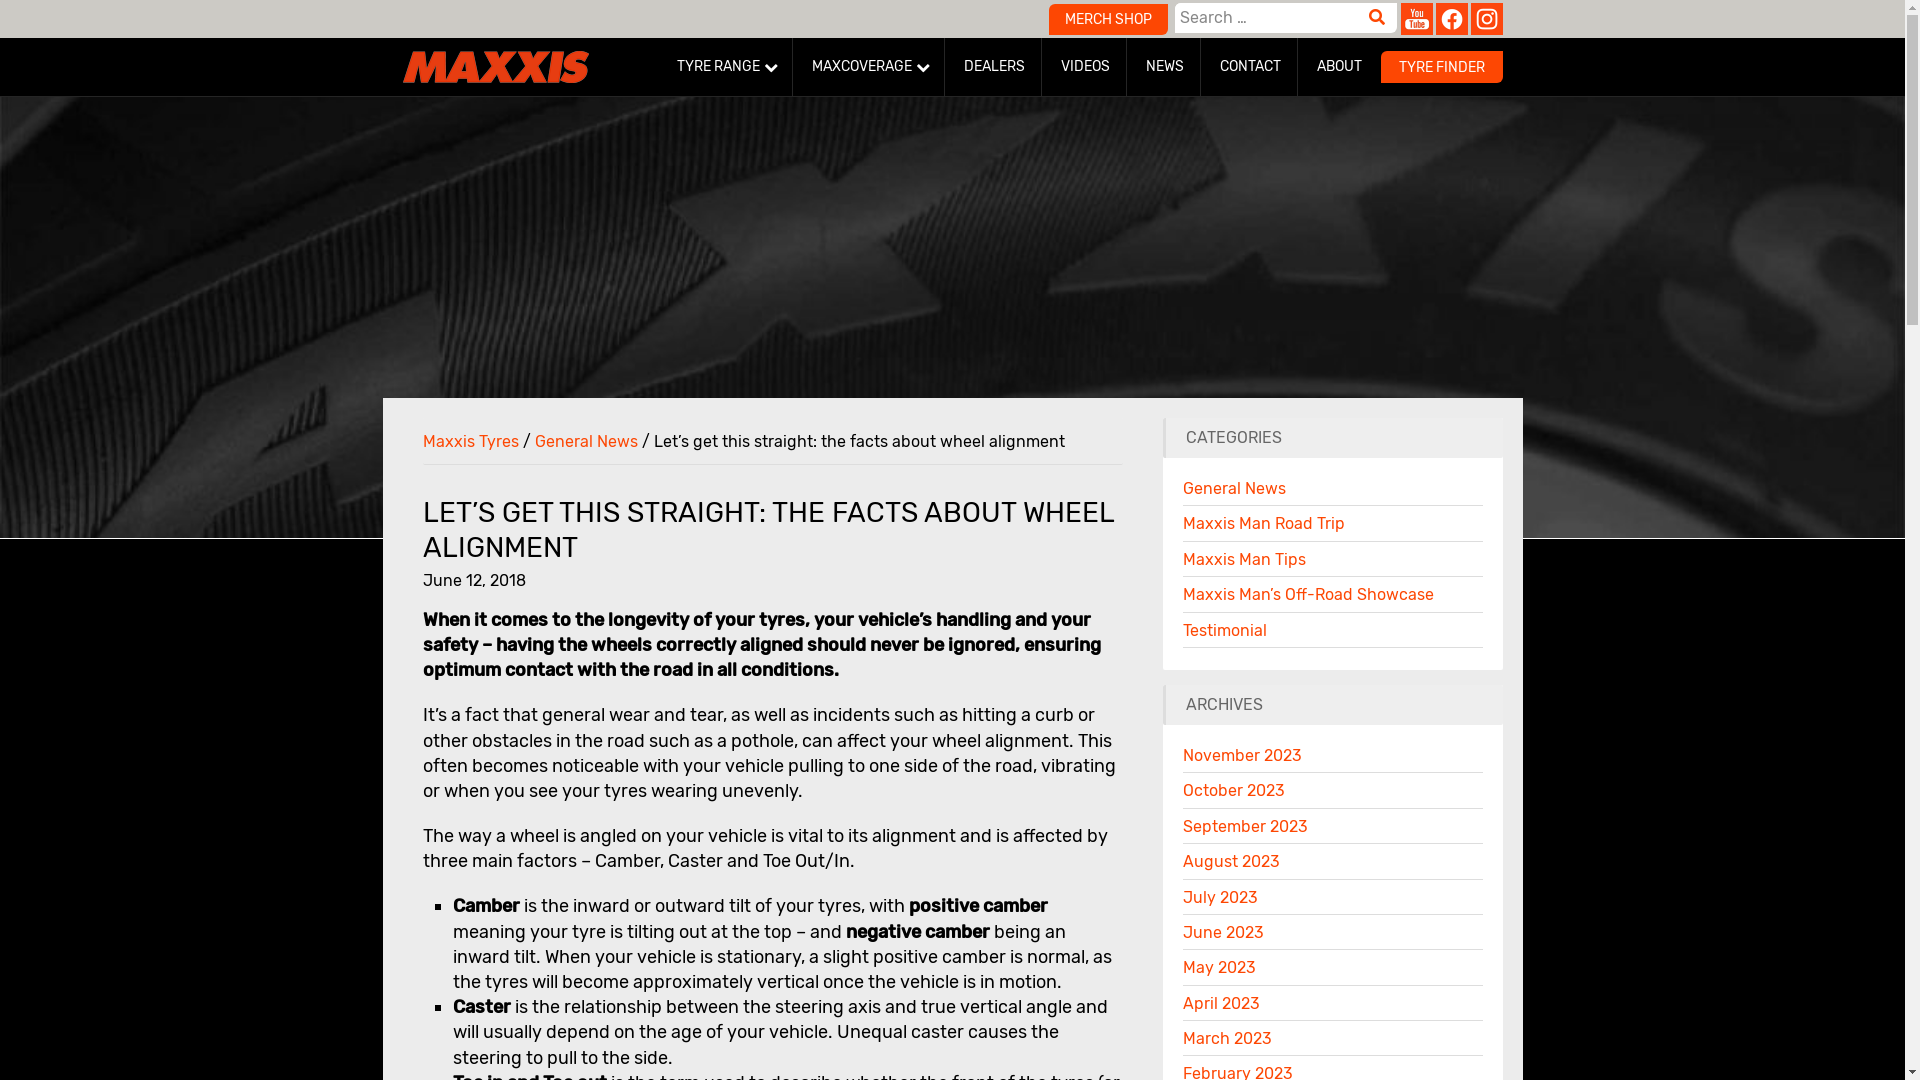 The image size is (1920, 1080). Describe the element at coordinates (1233, 790) in the screenshot. I see `October 2023` at that location.